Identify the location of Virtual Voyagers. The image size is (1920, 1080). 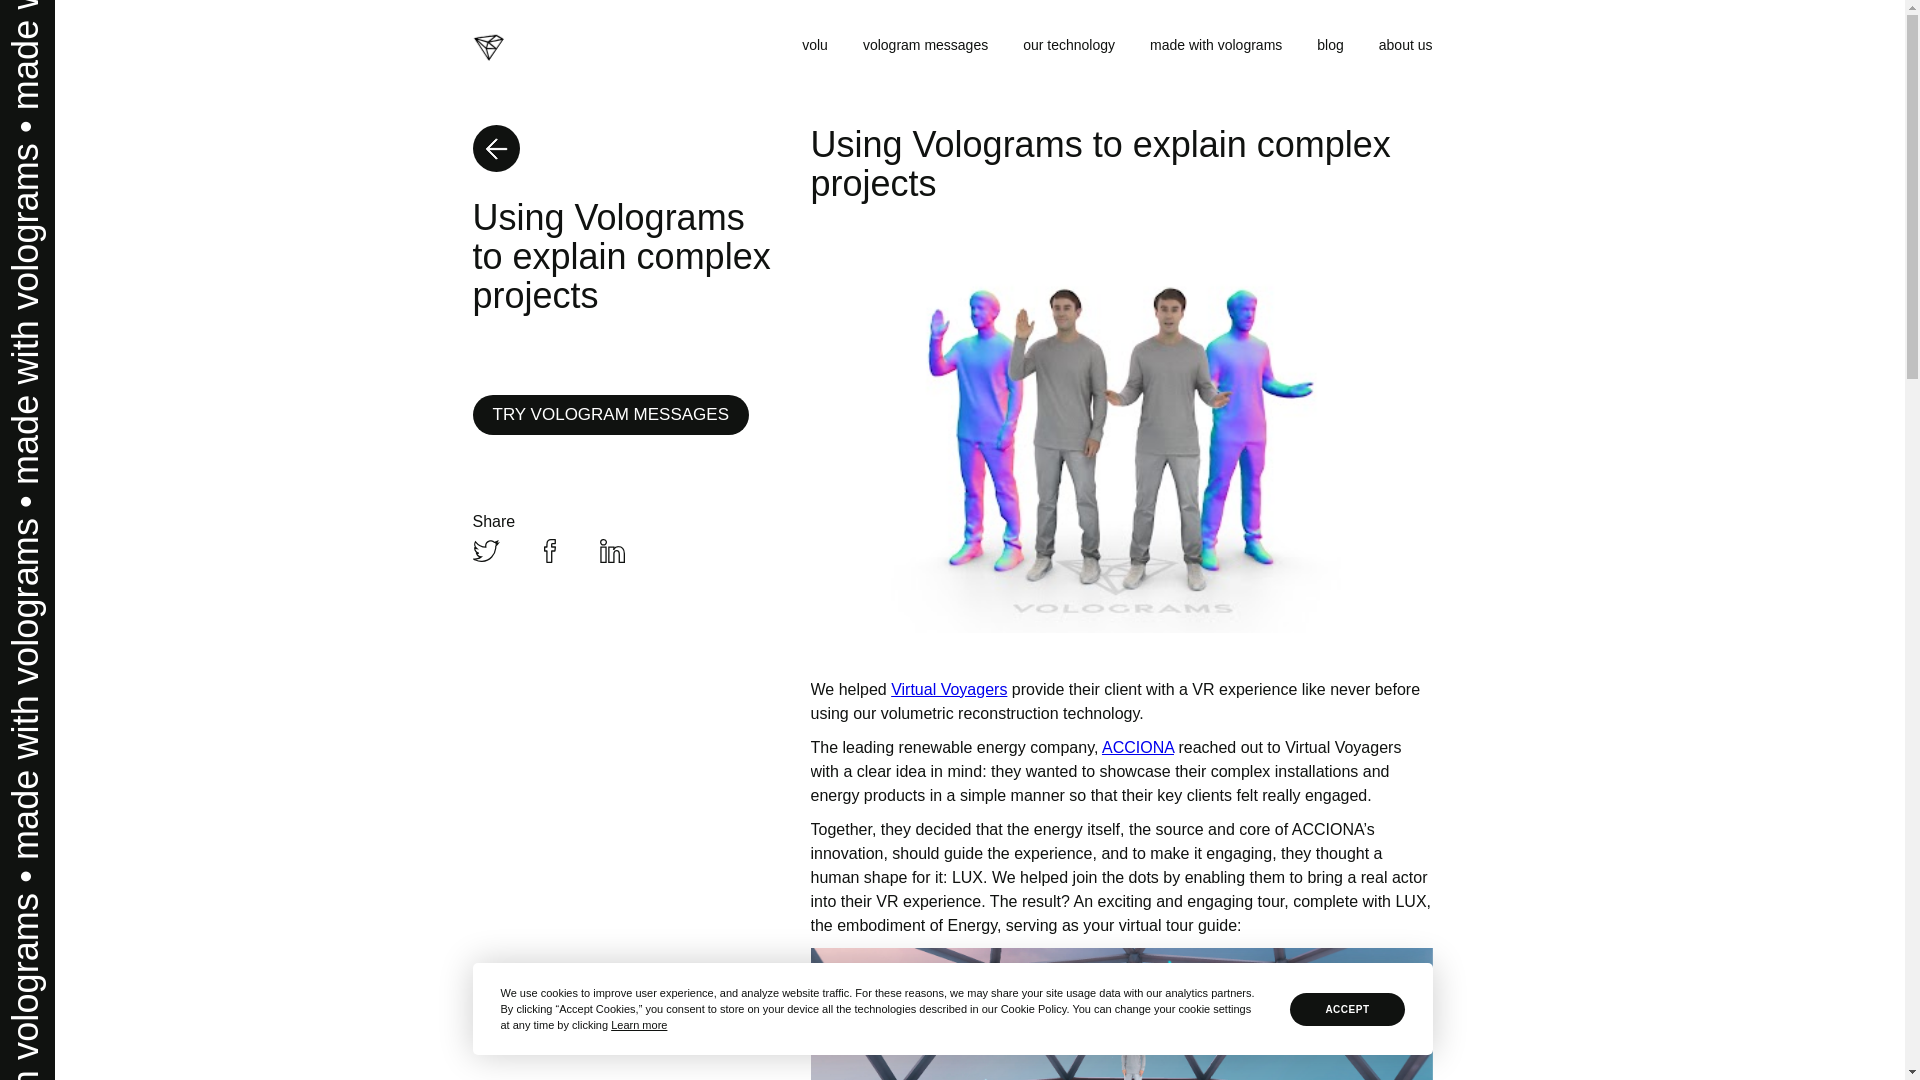
(948, 689).